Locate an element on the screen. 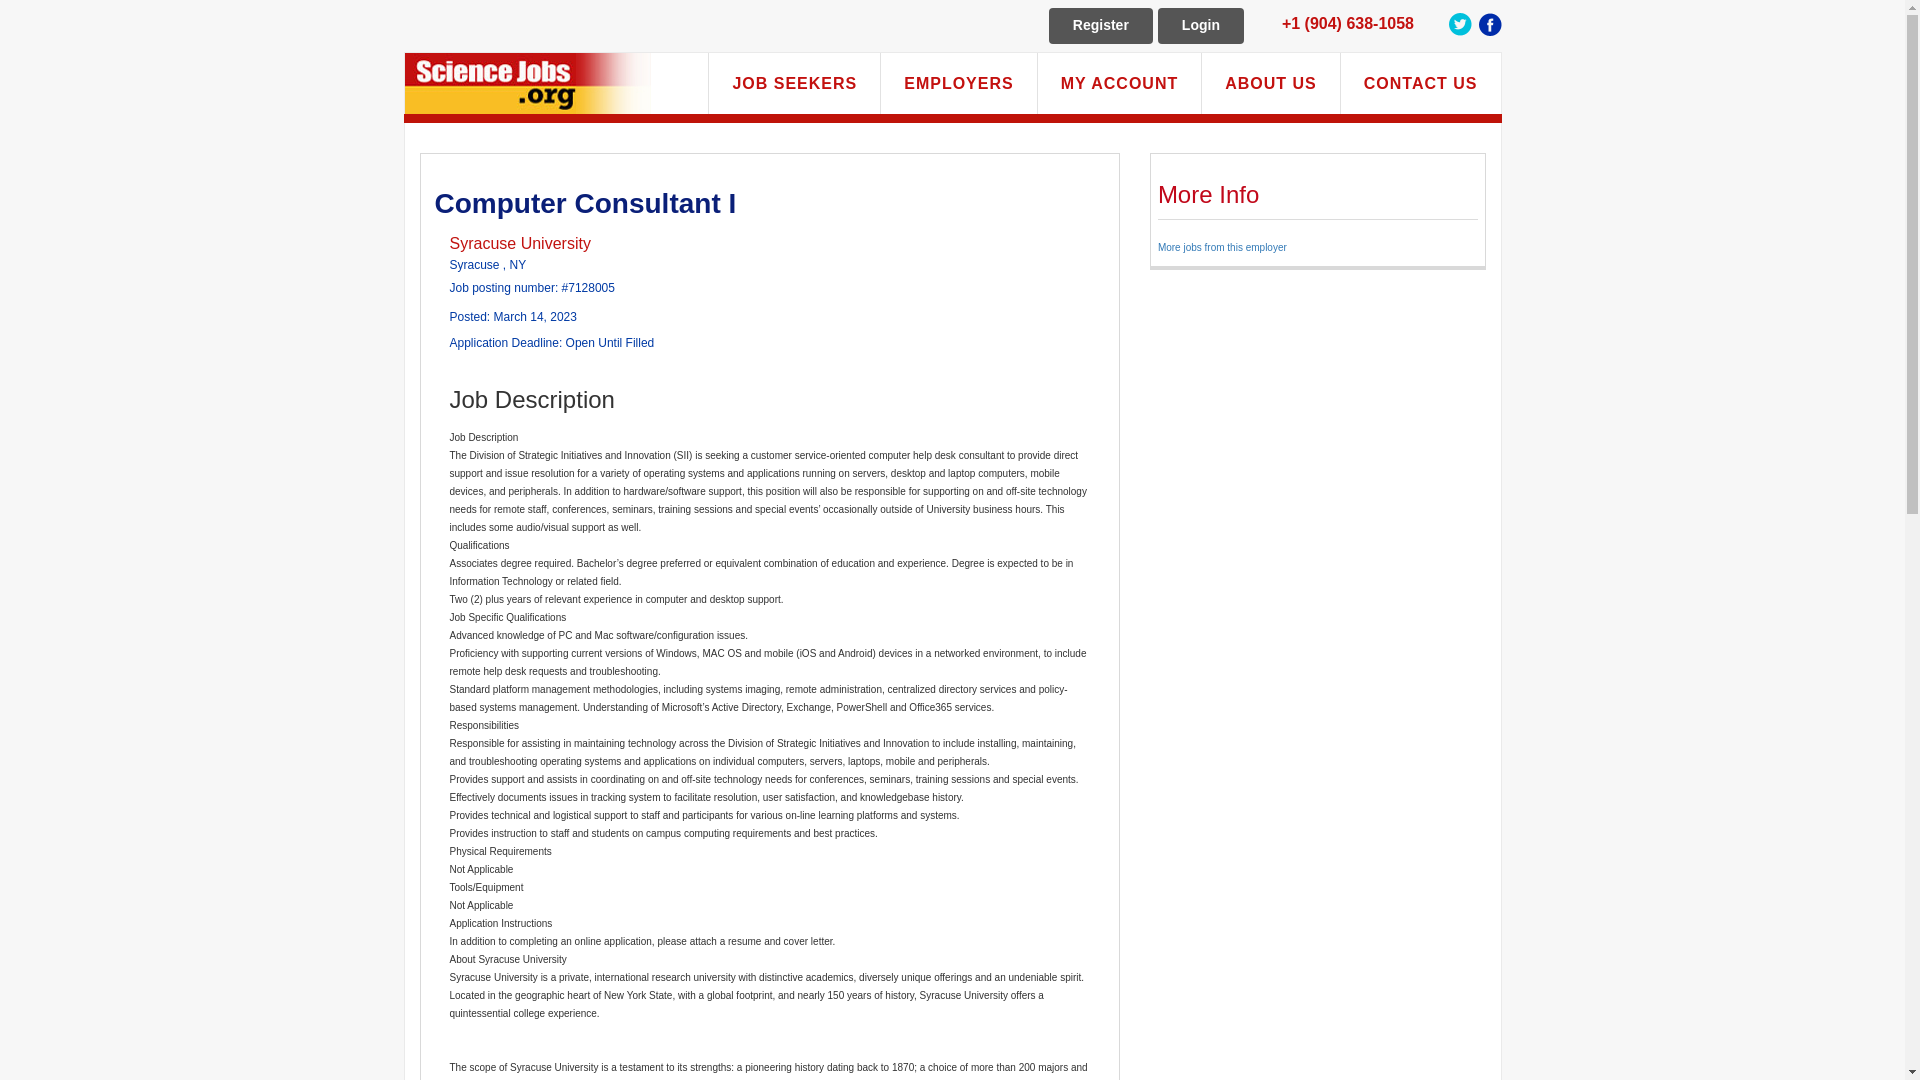  JOB SEEKERS is located at coordinates (794, 84).